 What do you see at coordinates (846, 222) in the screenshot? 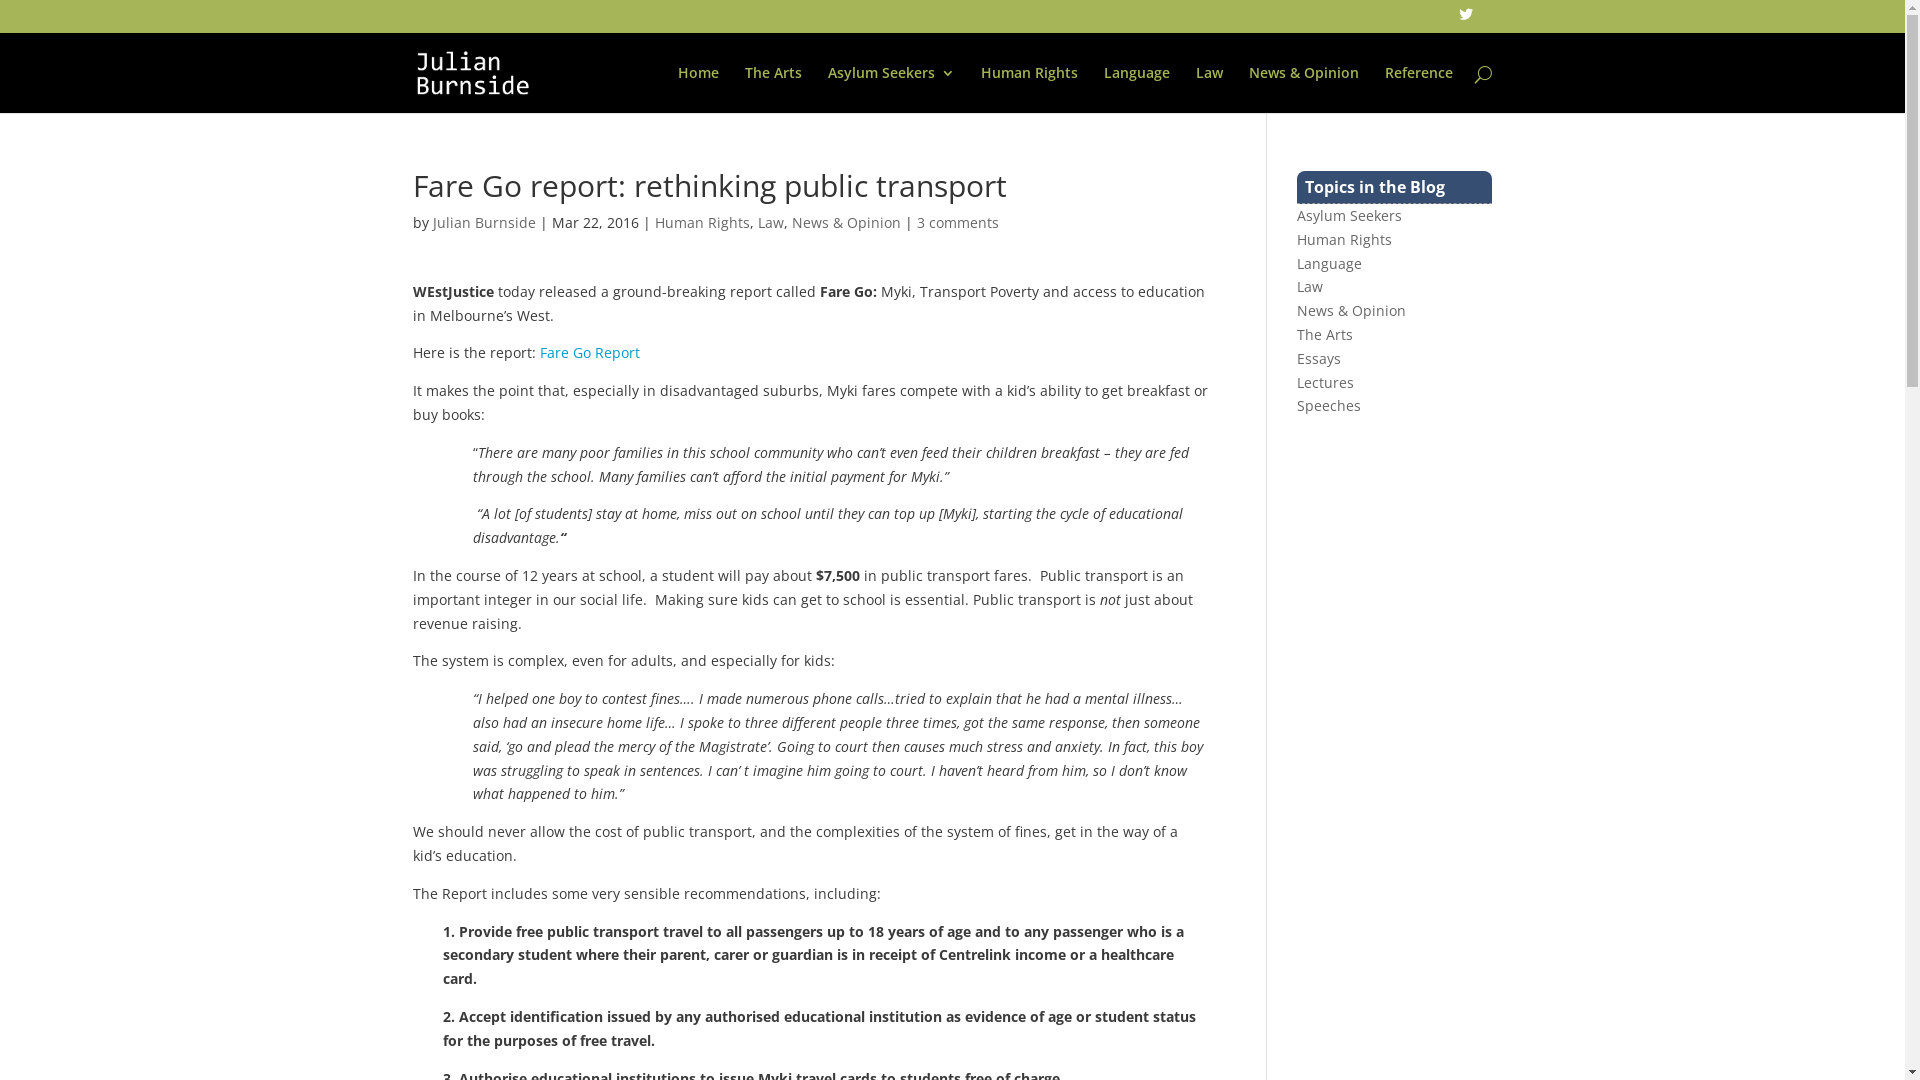
I see `News & Opinion` at bounding box center [846, 222].